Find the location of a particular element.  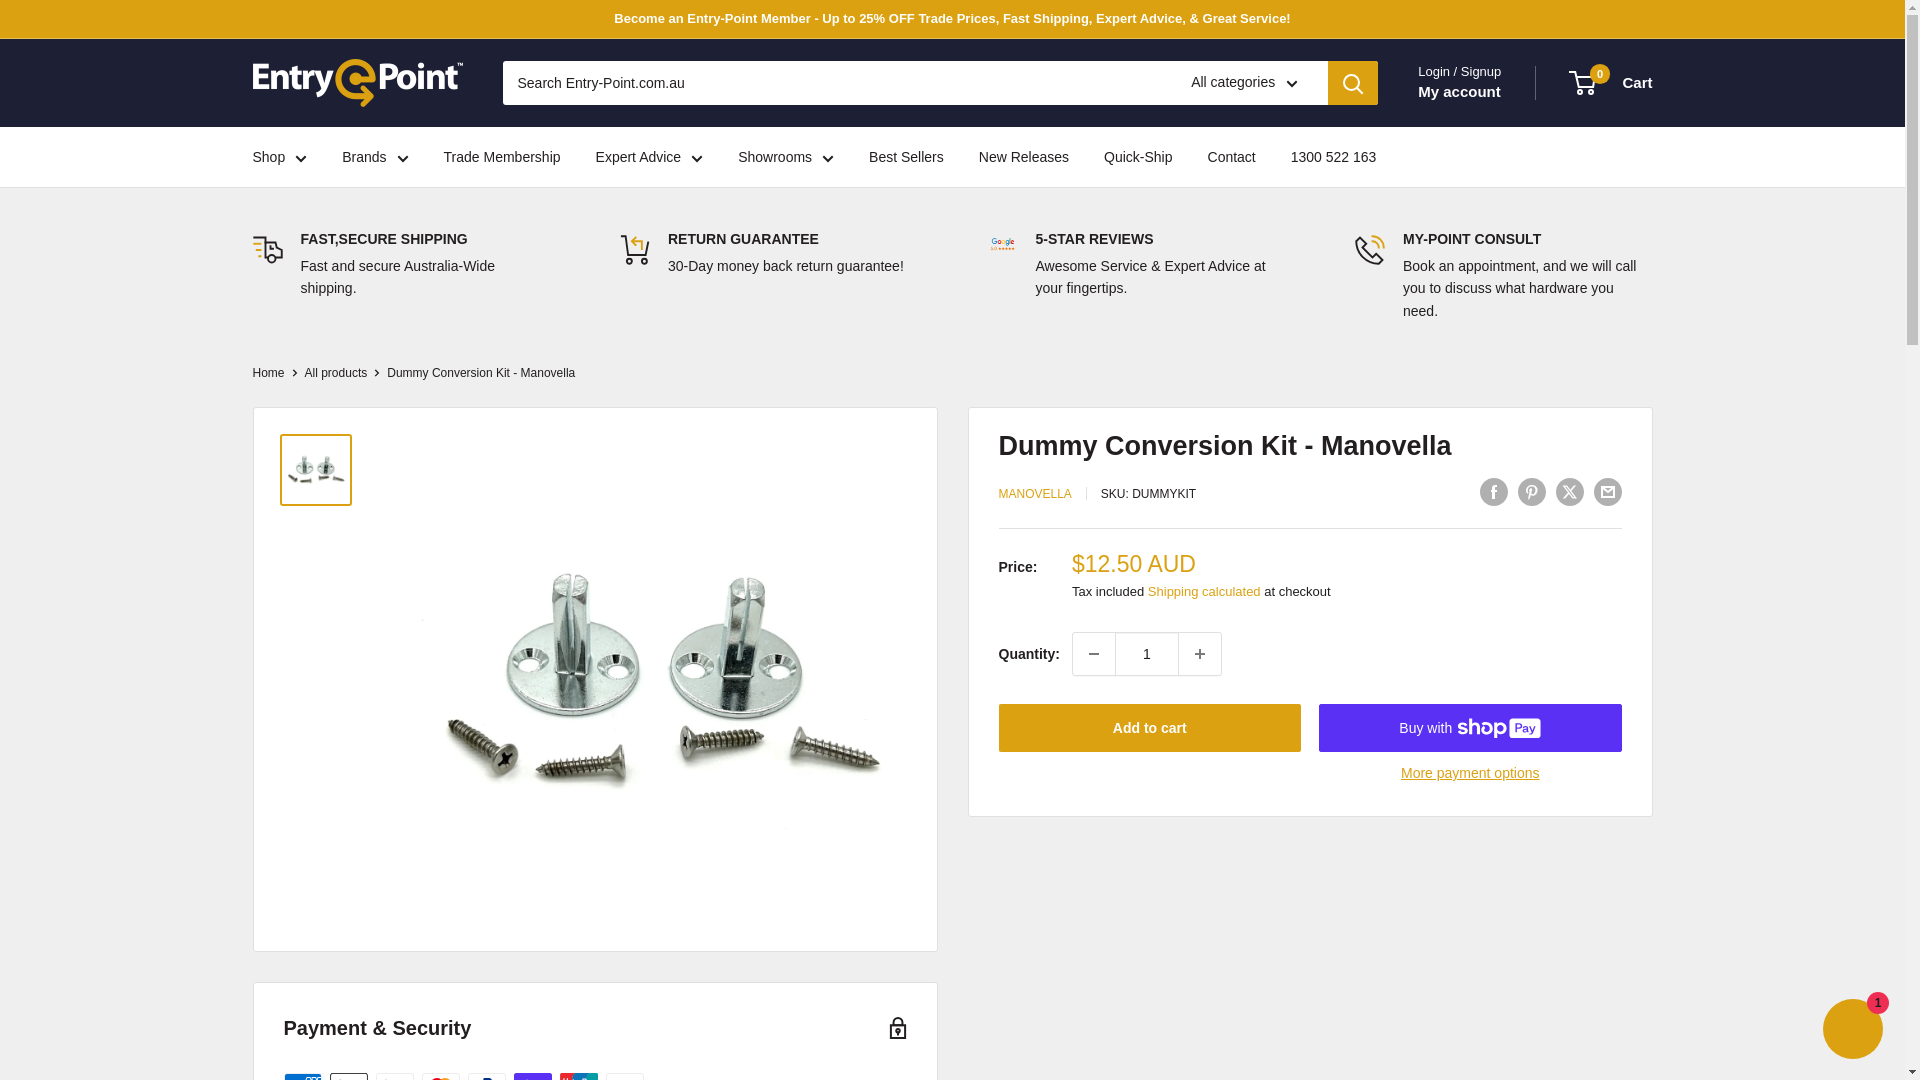

Increase quantity by 1 is located at coordinates (1200, 654).